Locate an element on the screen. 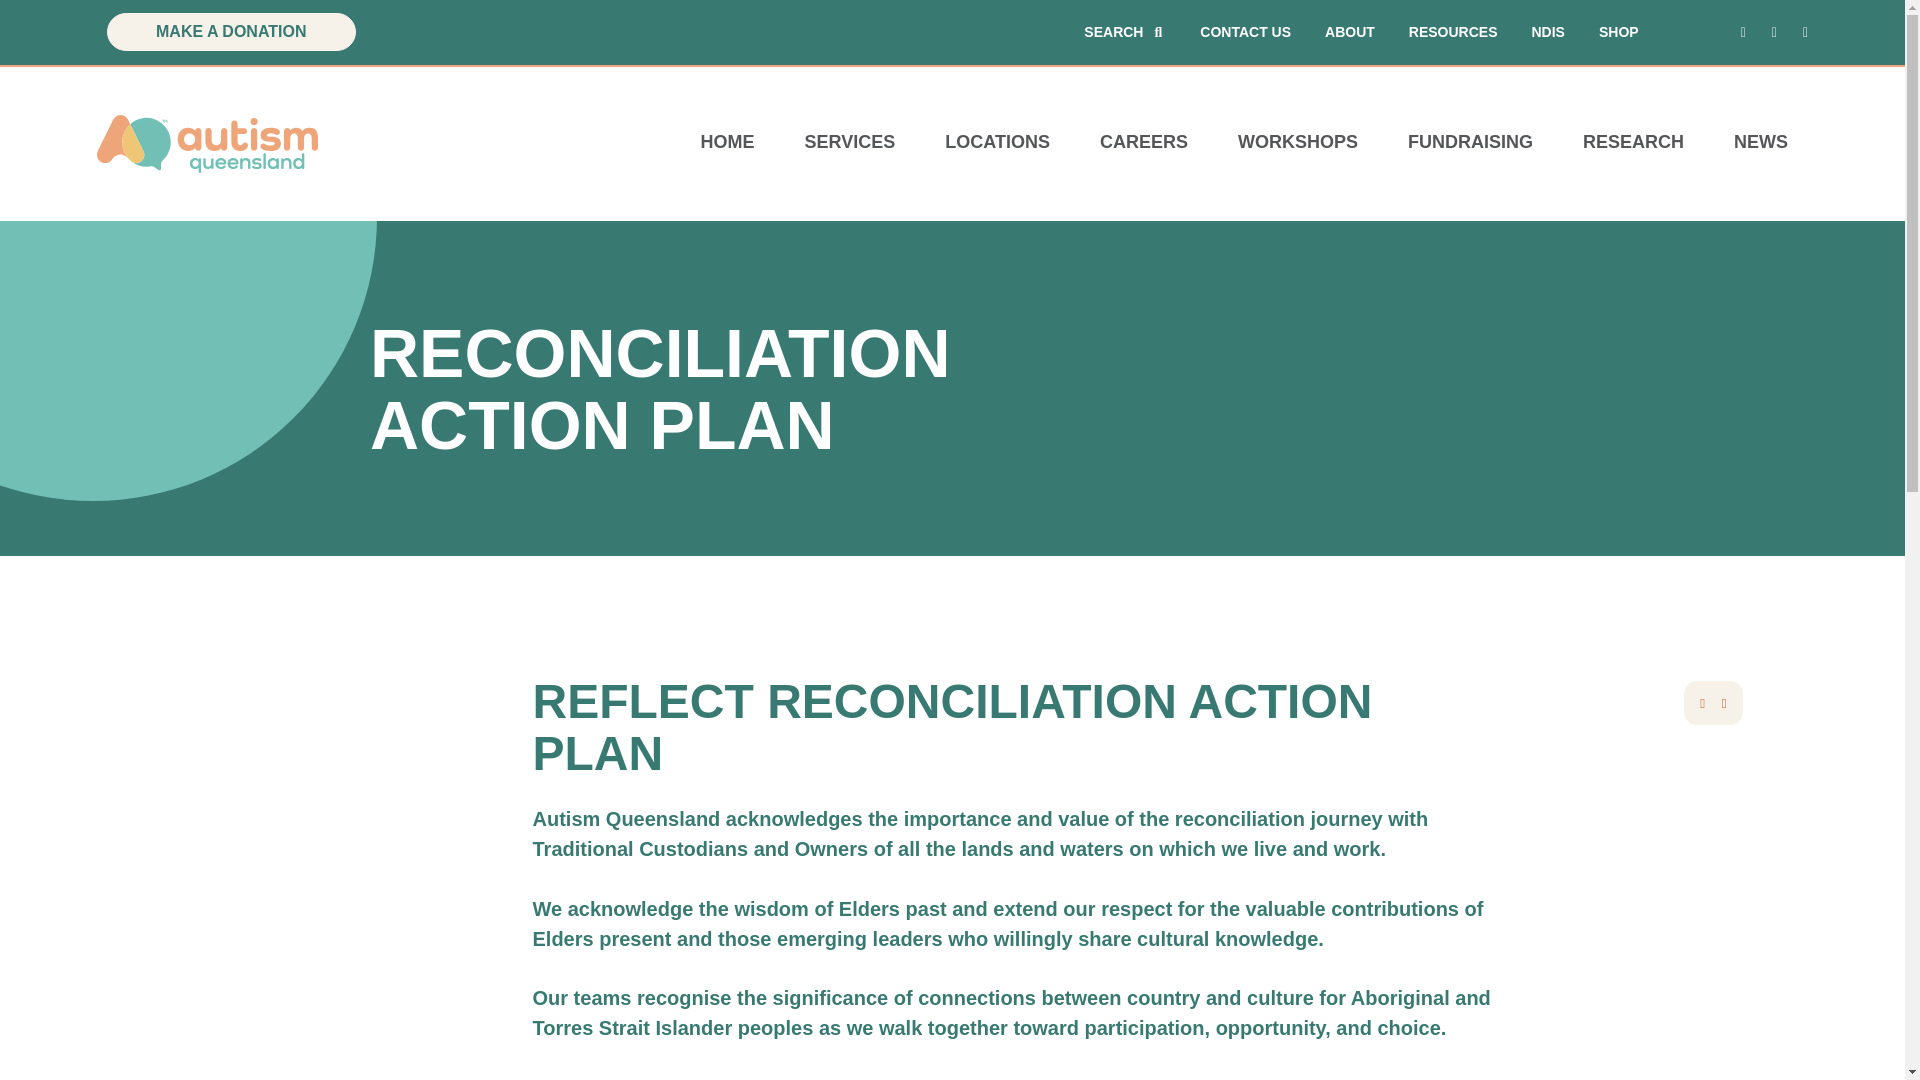 This screenshot has height=1080, width=1920. LOCATIONS is located at coordinates (997, 142).